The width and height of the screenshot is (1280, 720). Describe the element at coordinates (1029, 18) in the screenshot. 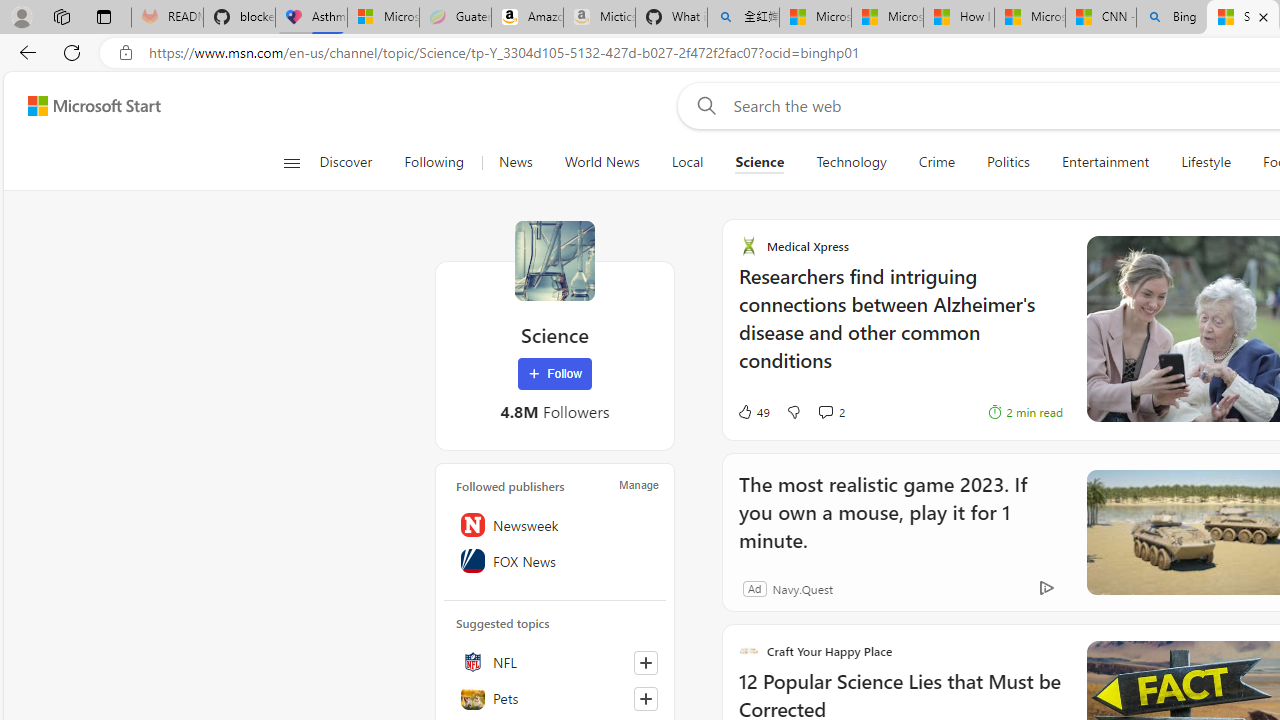

I see `Microsoft Start` at that location.